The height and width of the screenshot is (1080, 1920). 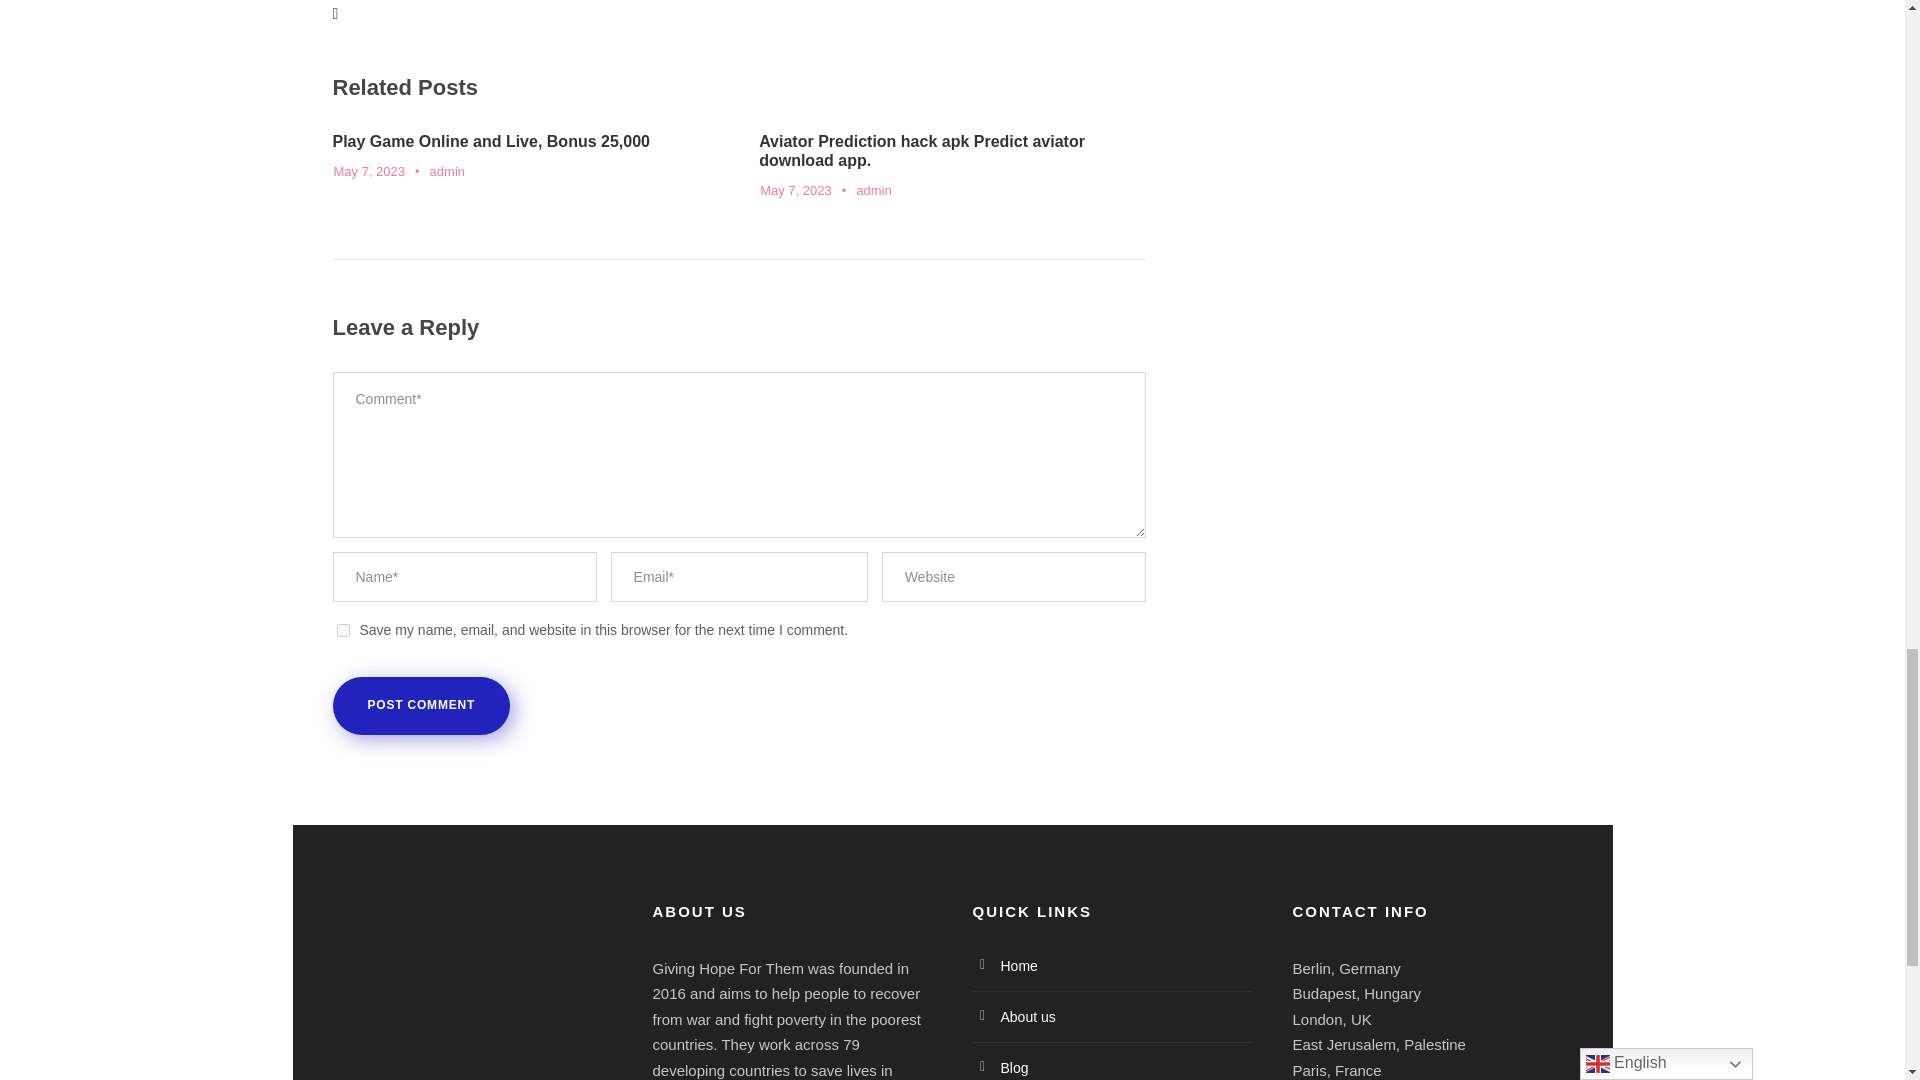 What do you see at coordinates (421, 706) in the screenshot?
I see `Post Comment` at bounding box center [421, 706].